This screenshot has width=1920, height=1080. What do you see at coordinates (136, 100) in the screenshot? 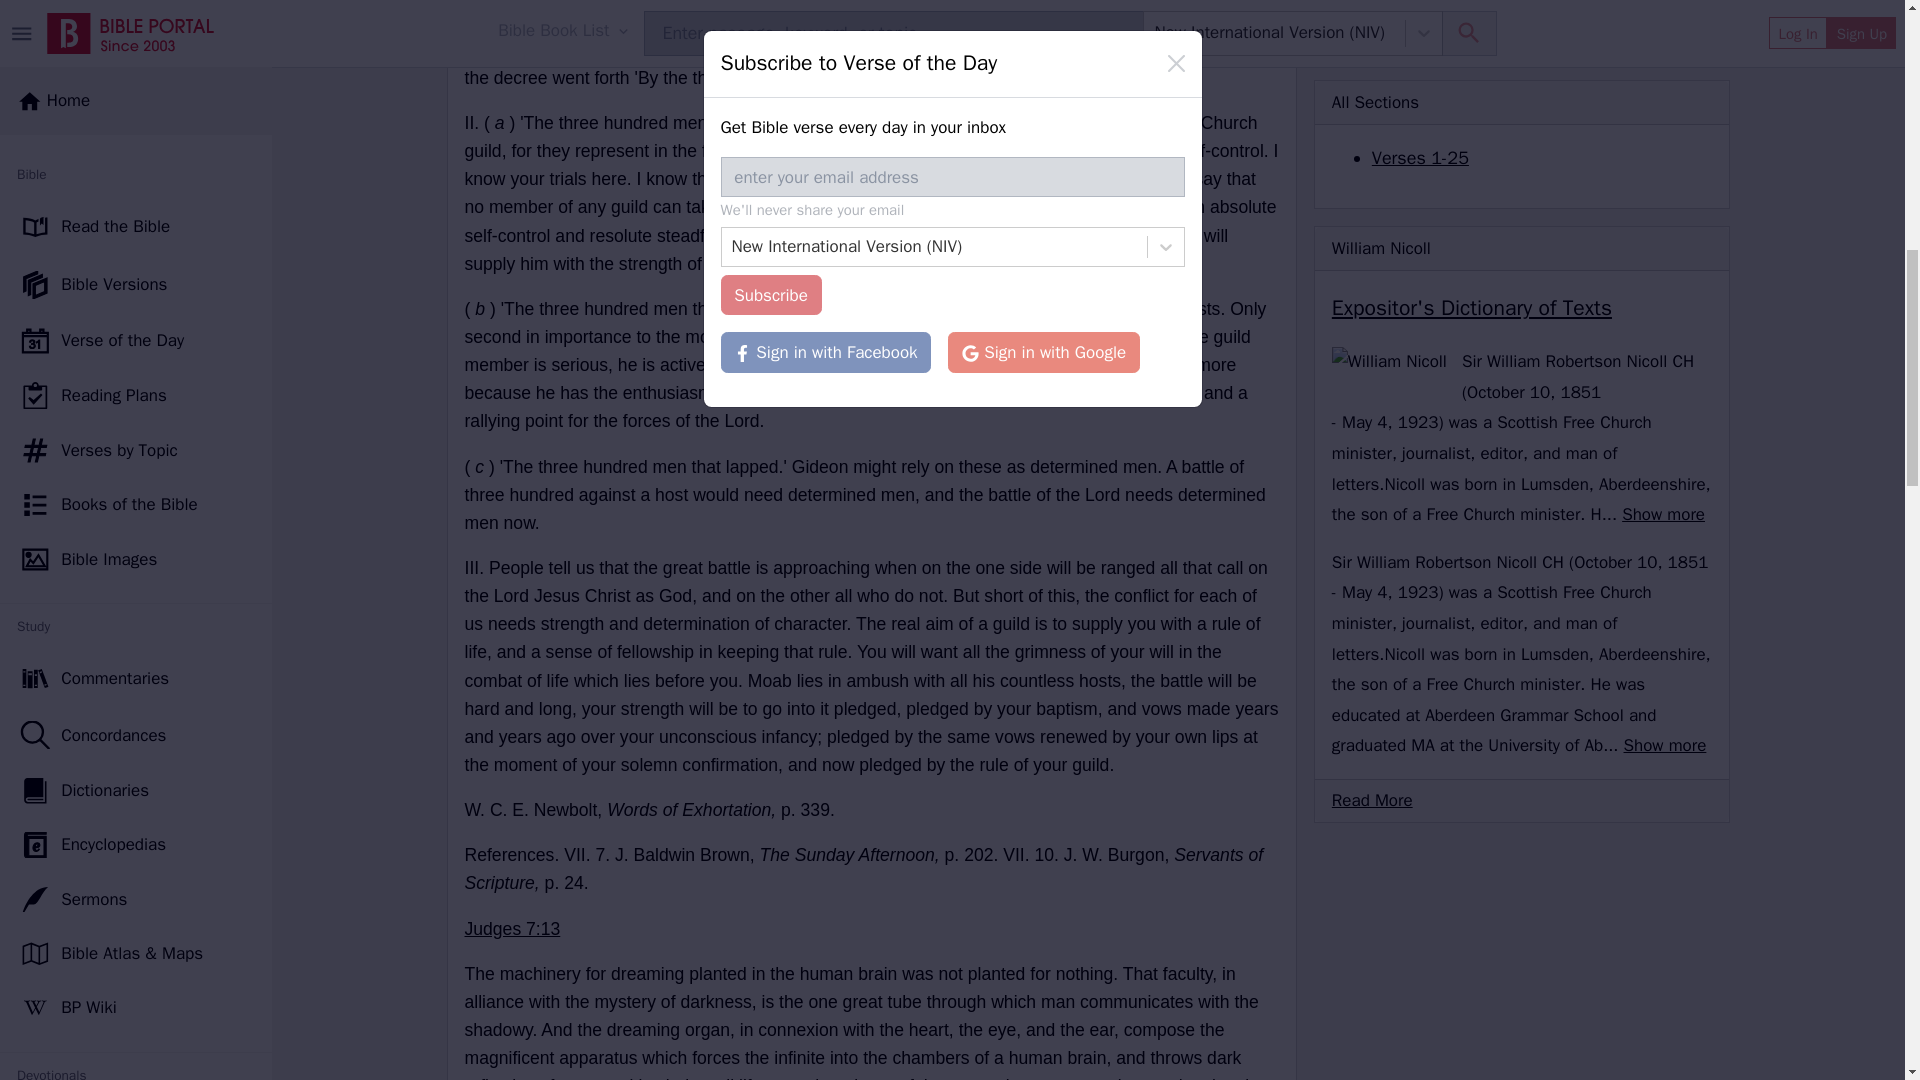
I see `Light of the World` at bounding box center [136, 100].